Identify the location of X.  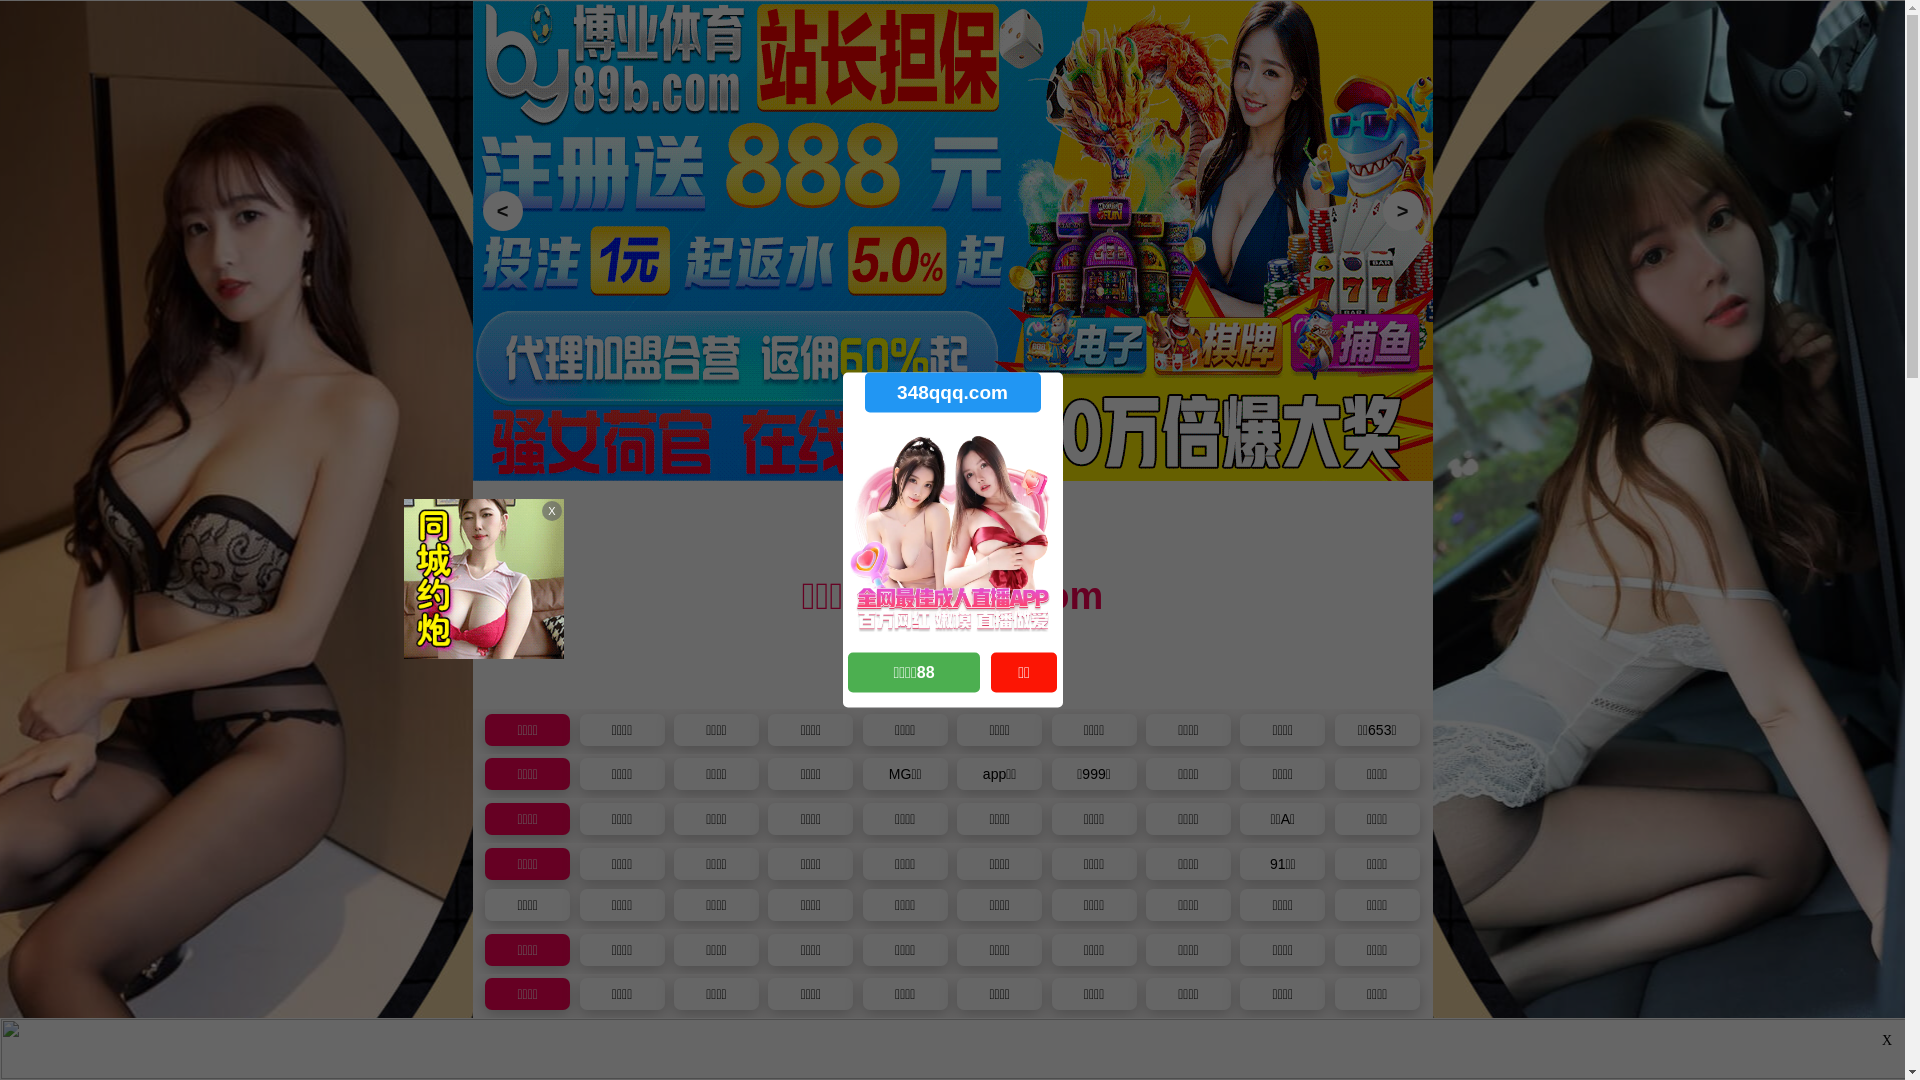
(1887, 1041).